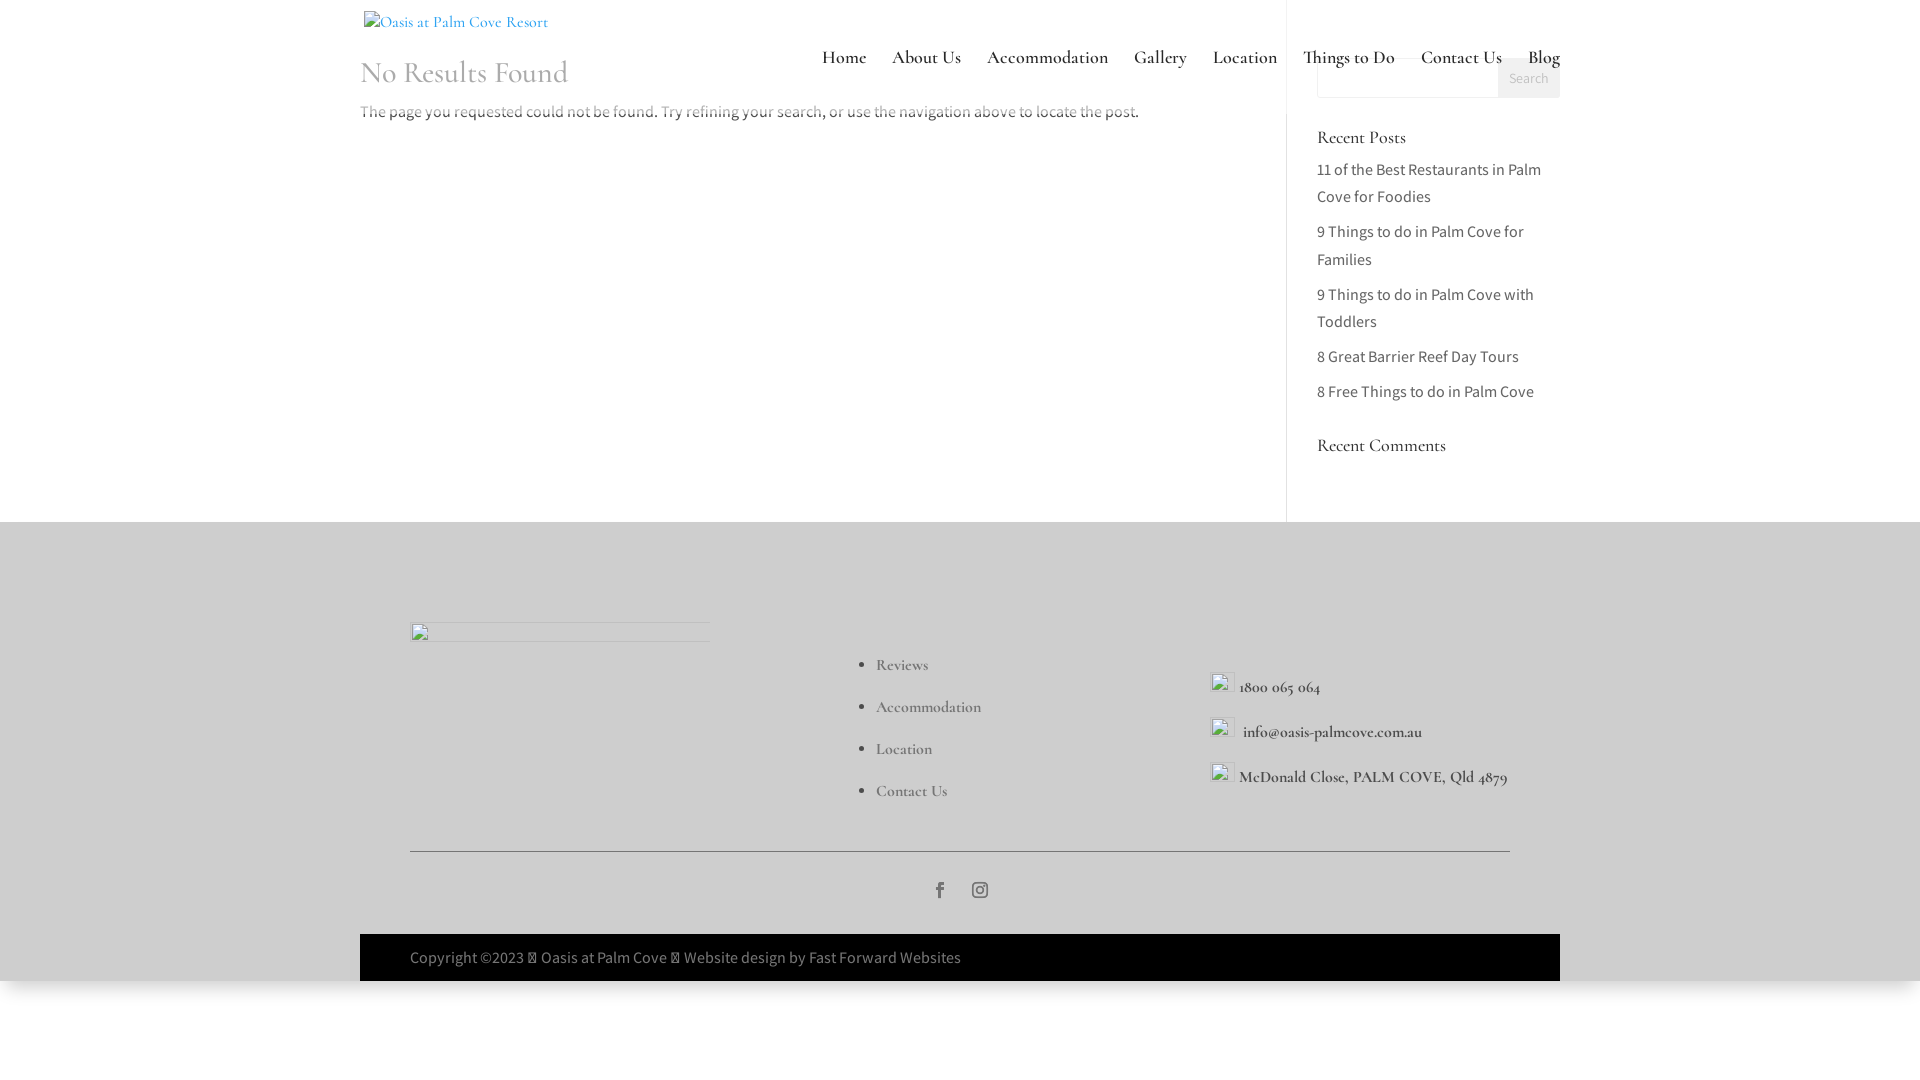 The width and height of the screenshot is (1920, 1080). What do you see at coordinates (1418, 356) in the screenshot?
I see `8 Great Barrier Reef Day Tours` at bounding box center [1418, 356].